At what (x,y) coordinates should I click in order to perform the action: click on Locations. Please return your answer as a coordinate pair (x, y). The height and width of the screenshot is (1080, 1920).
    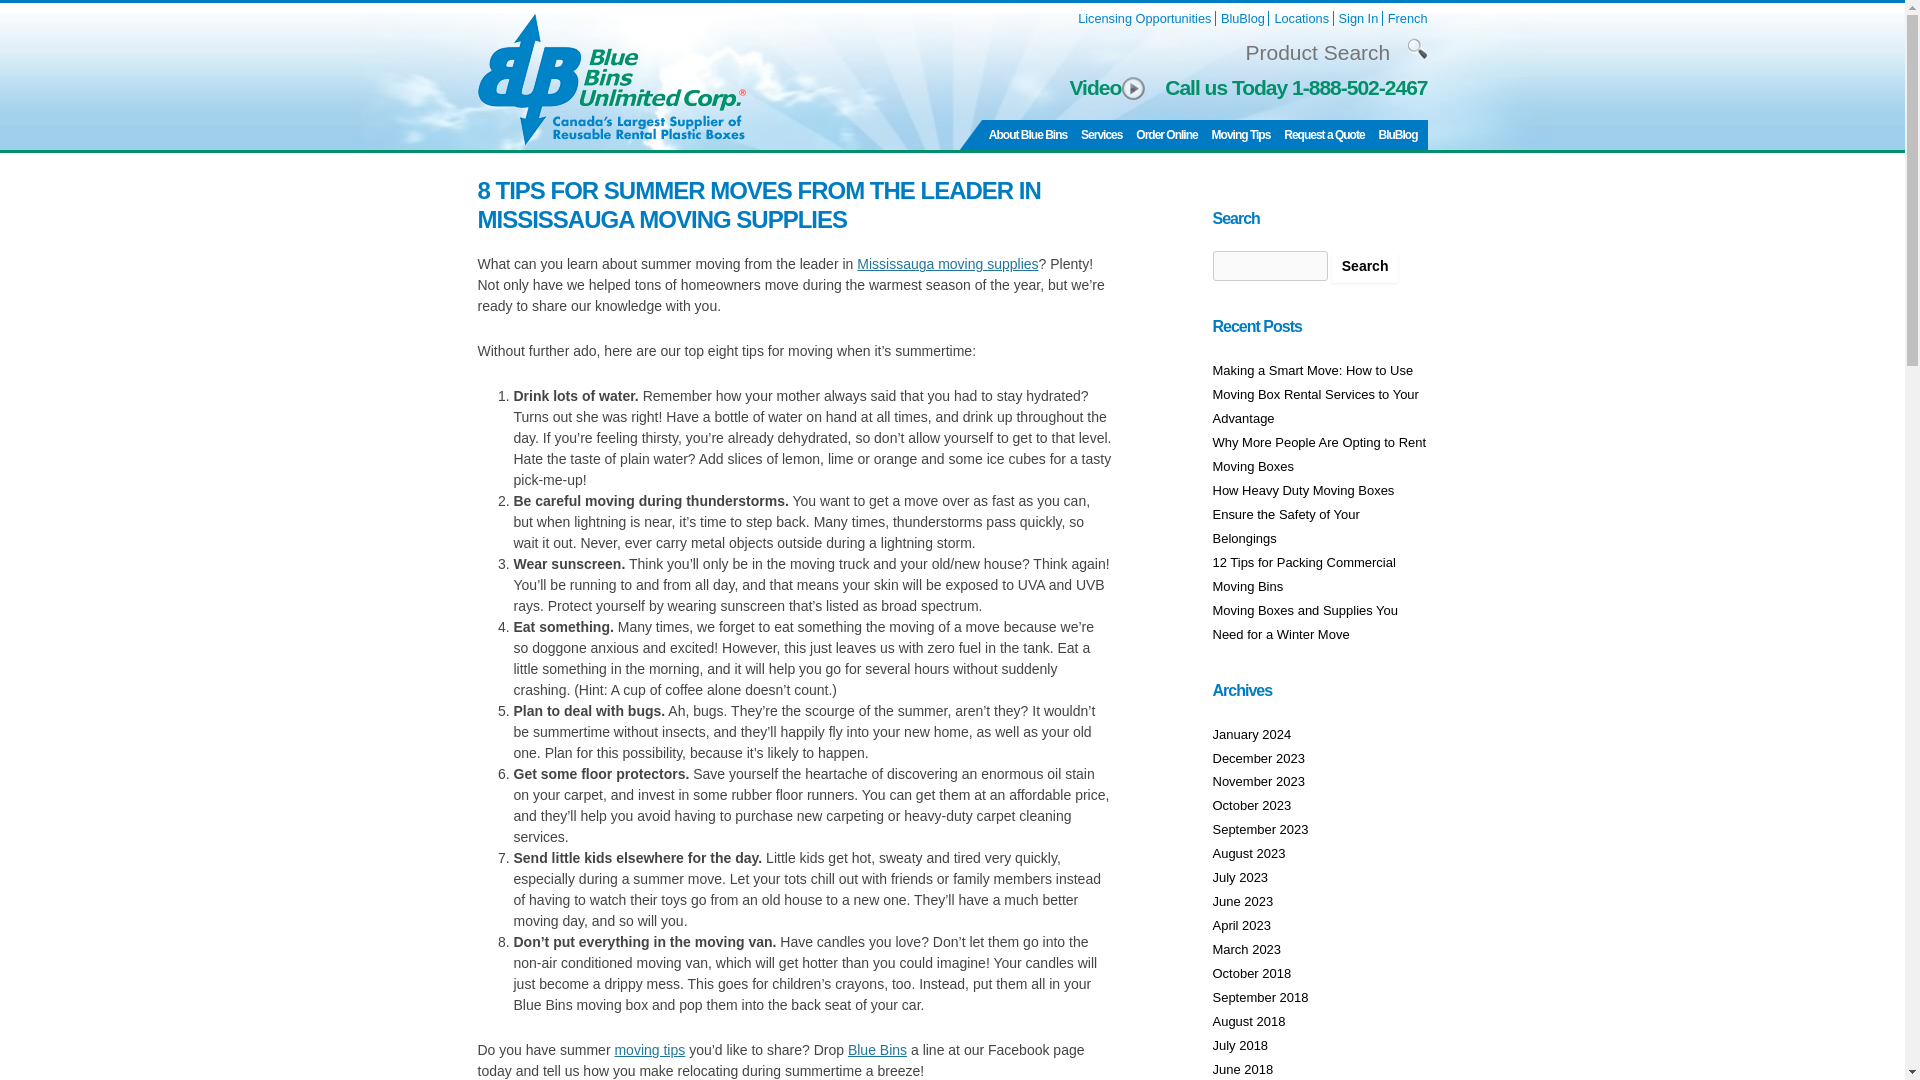
    Looking at the image, I should click on (1301, 18).